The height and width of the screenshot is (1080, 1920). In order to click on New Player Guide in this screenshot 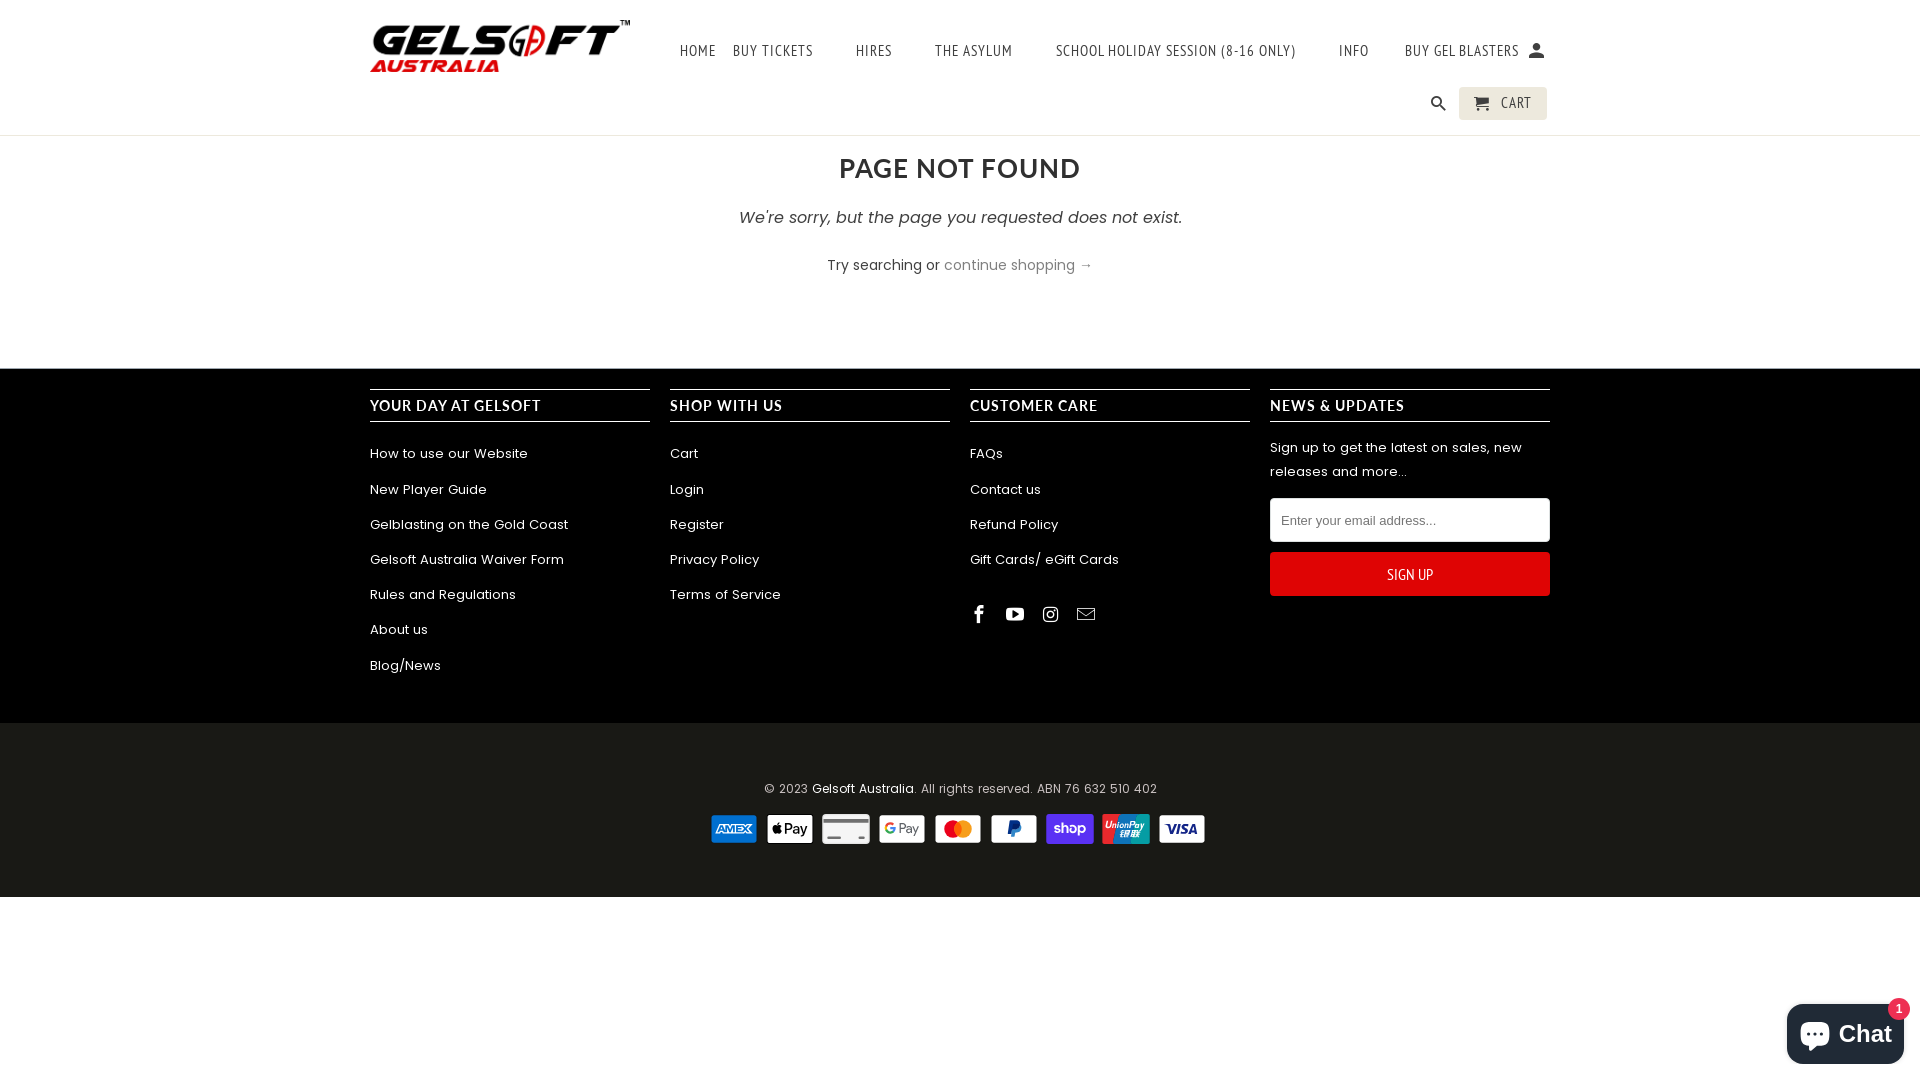, I will do `click(428, 490)`.